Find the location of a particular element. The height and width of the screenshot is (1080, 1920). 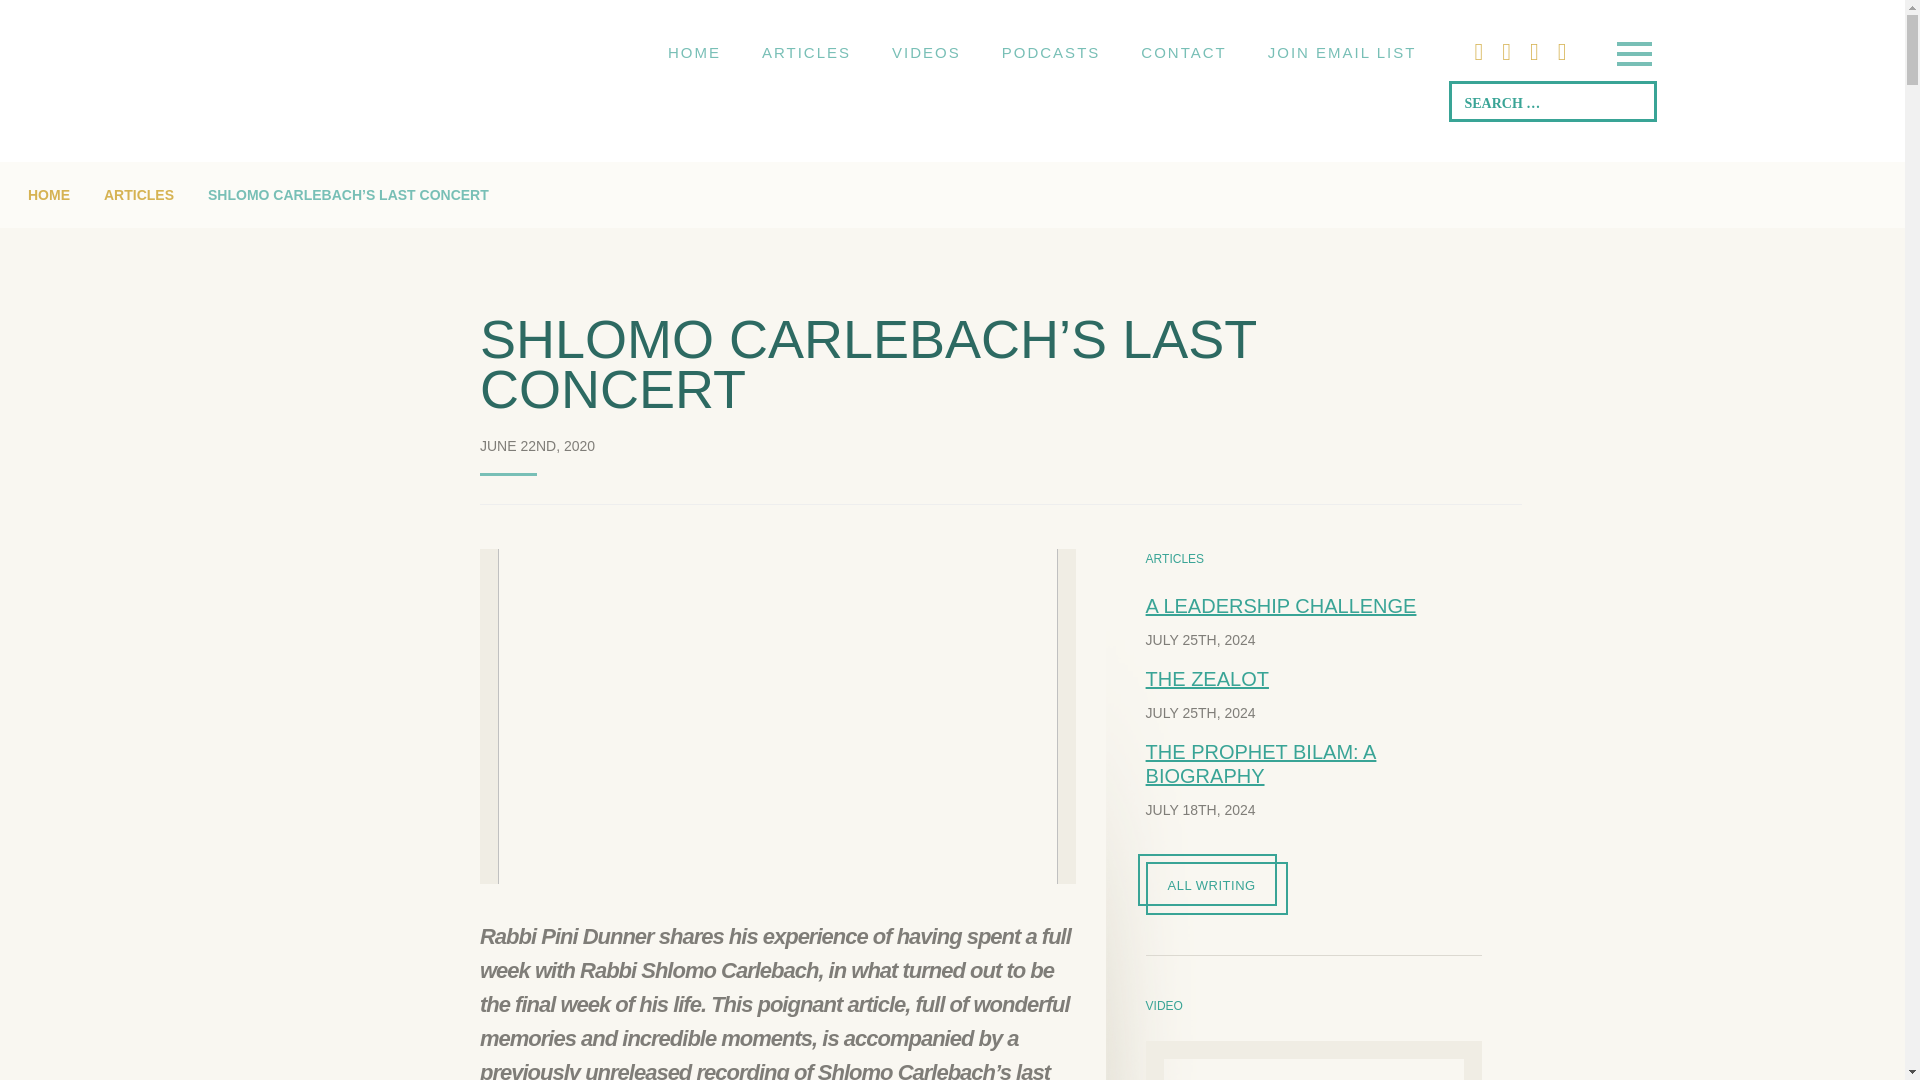

HOME is located at coordinates (48, 194).